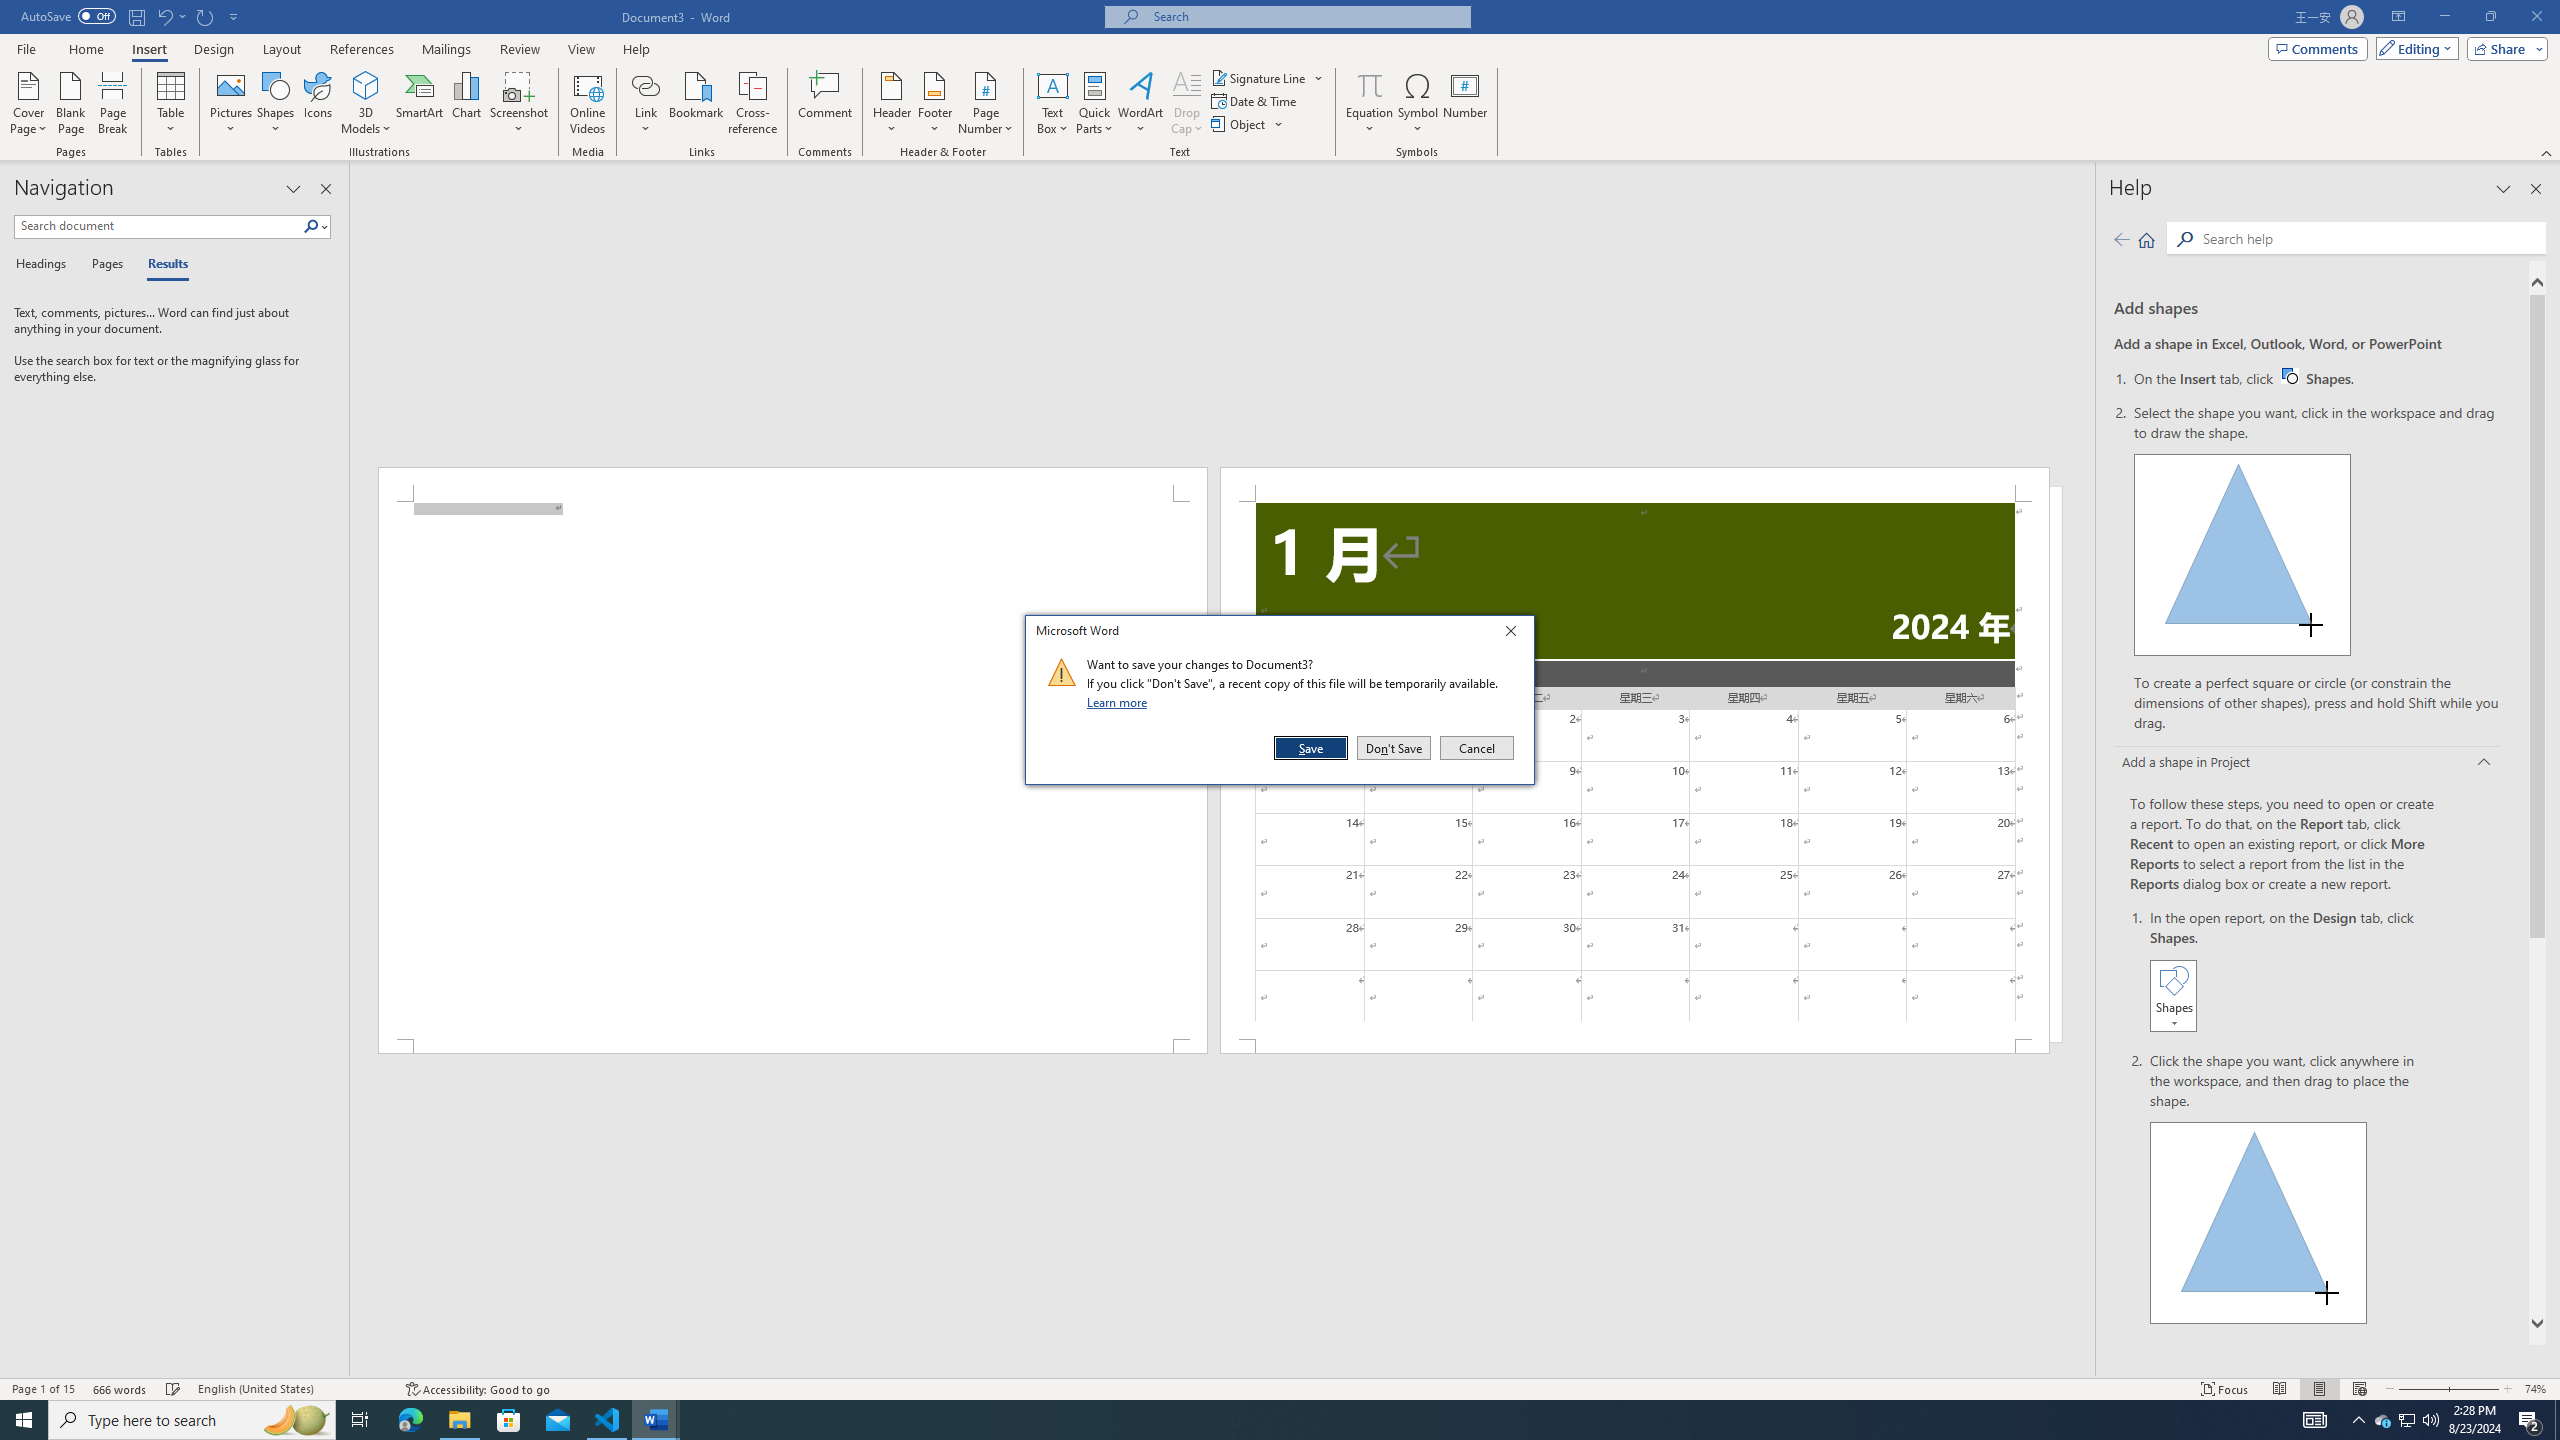 This screenshot has width=2560, height=1440. I want to click on Cross-reference..., so click(754, 103).